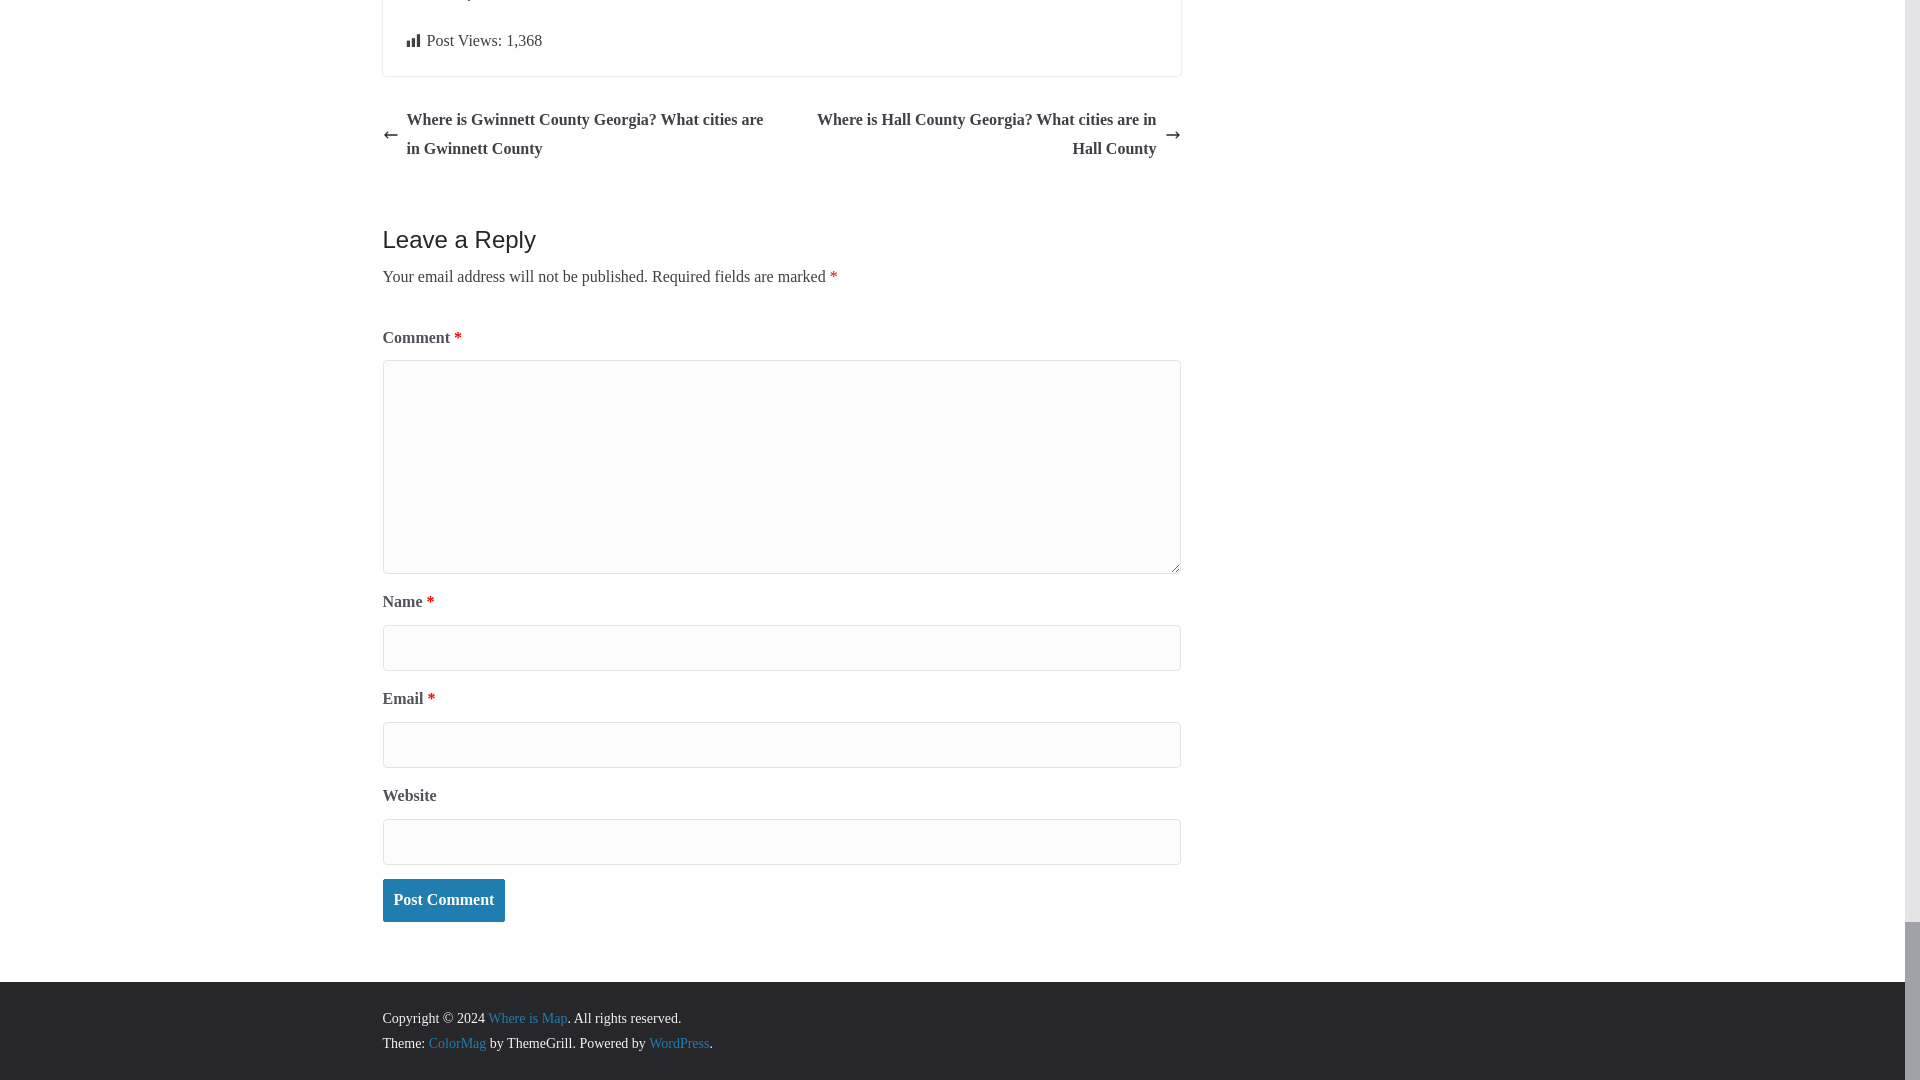 The height and width of the screenshot is (1080, 1920). I want to click on Where is Hall County Georgia? What cities are in Hall County, so click(986, 134).